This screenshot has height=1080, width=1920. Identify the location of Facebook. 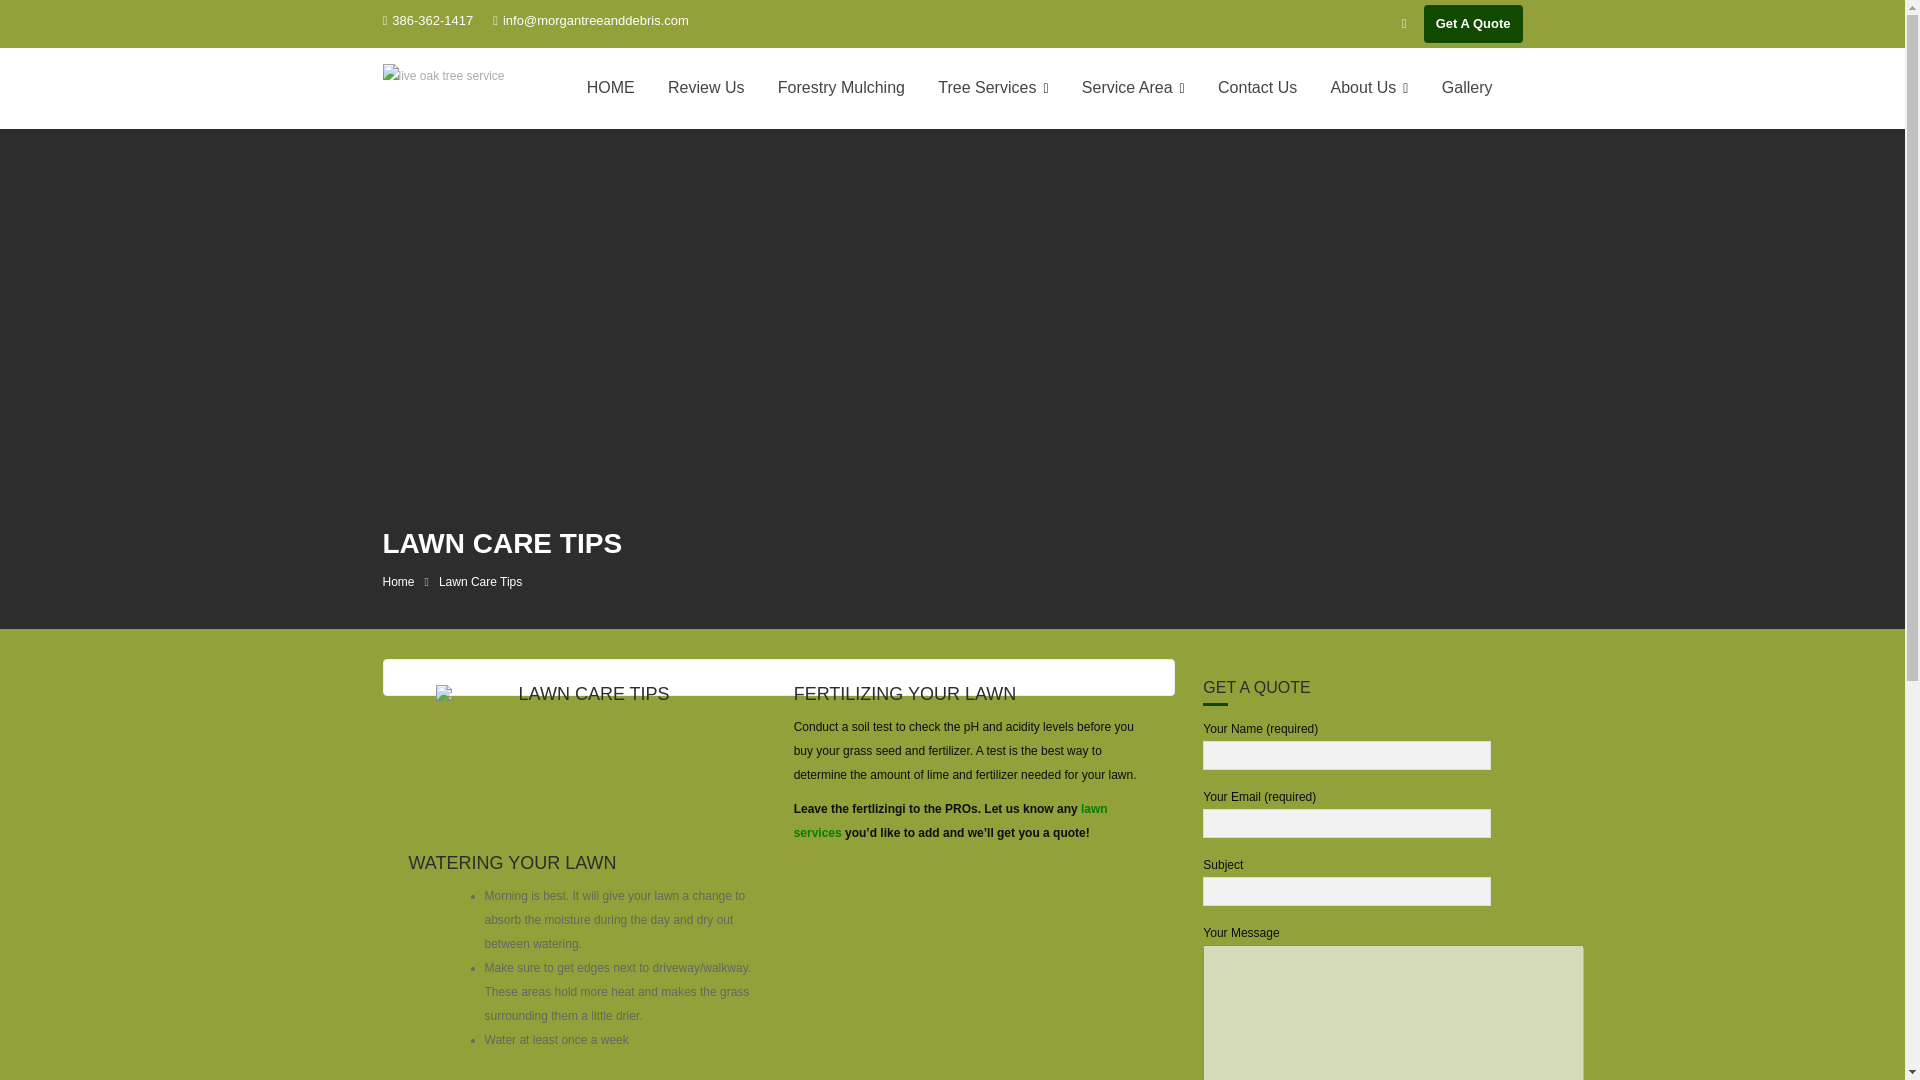
(1404, 23).